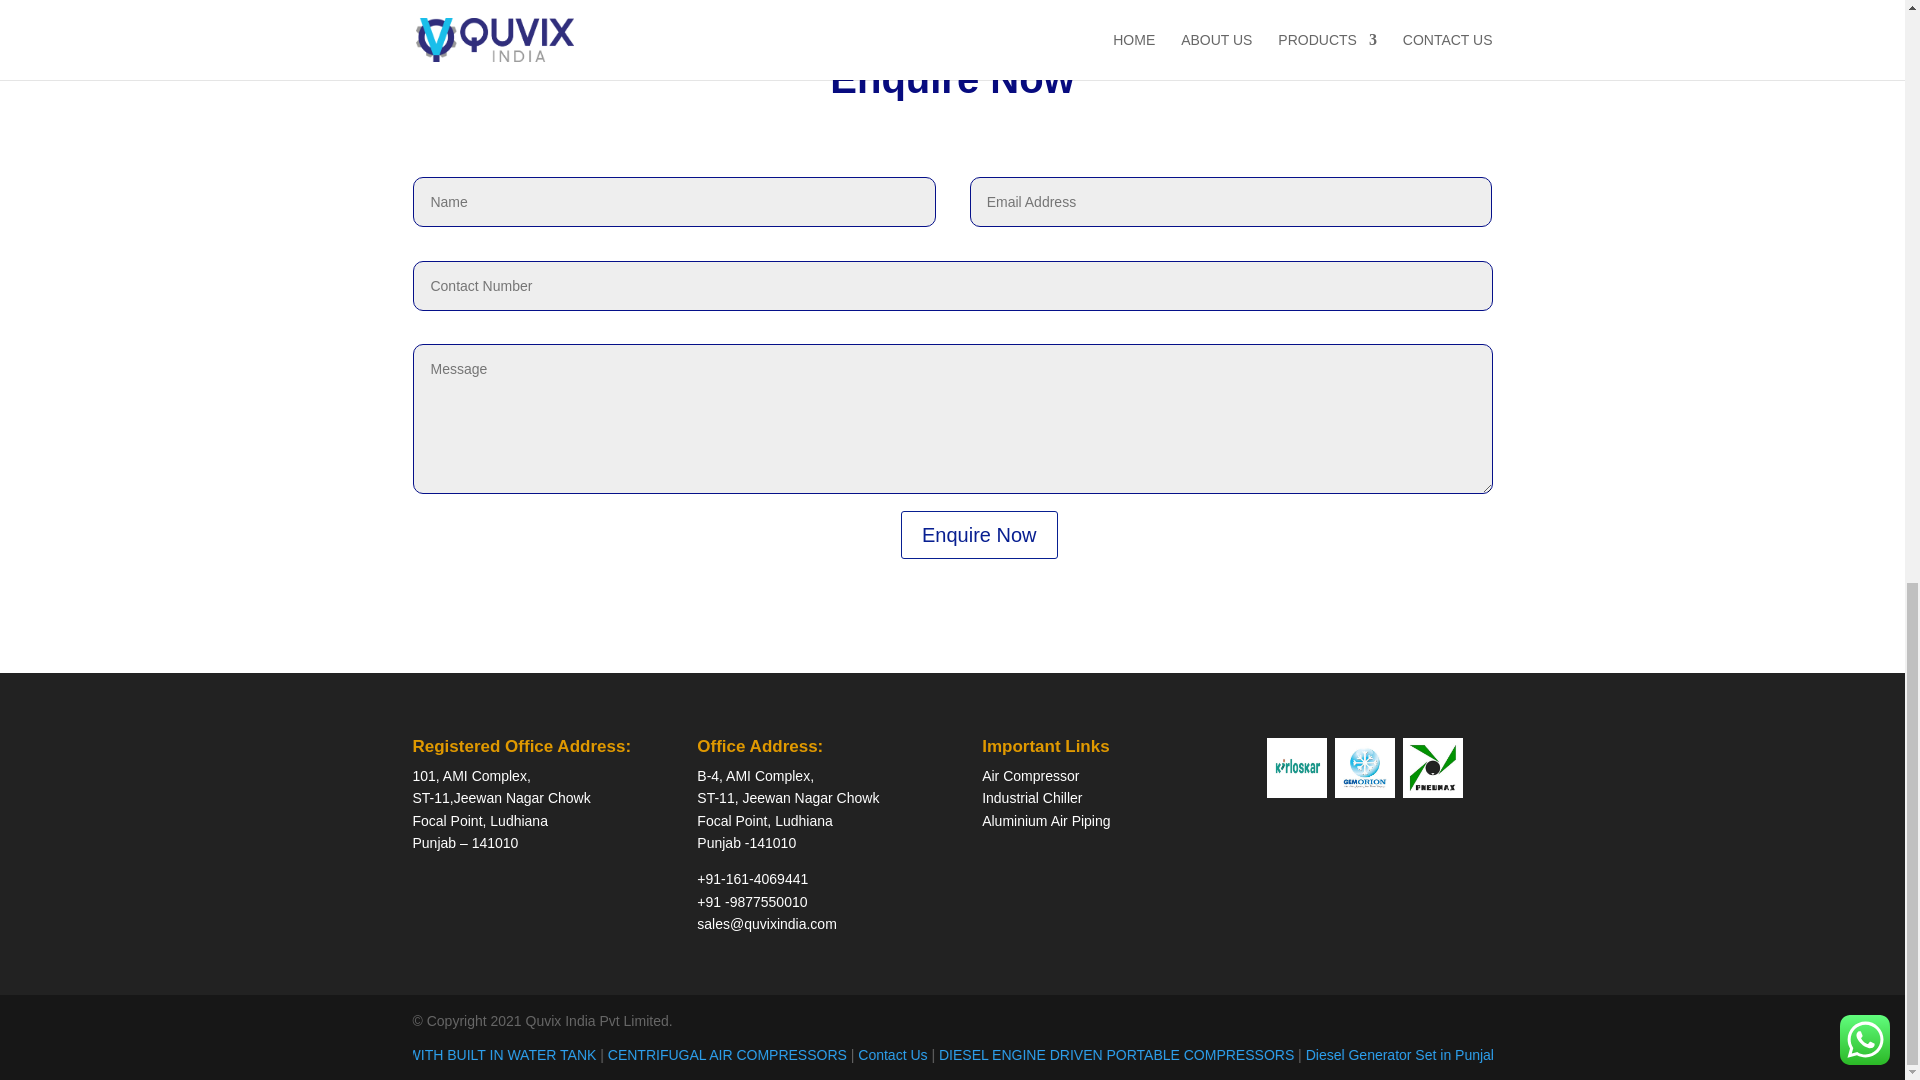  I want to click on Air Compressors In Jalandhar, so click(631, 1054).